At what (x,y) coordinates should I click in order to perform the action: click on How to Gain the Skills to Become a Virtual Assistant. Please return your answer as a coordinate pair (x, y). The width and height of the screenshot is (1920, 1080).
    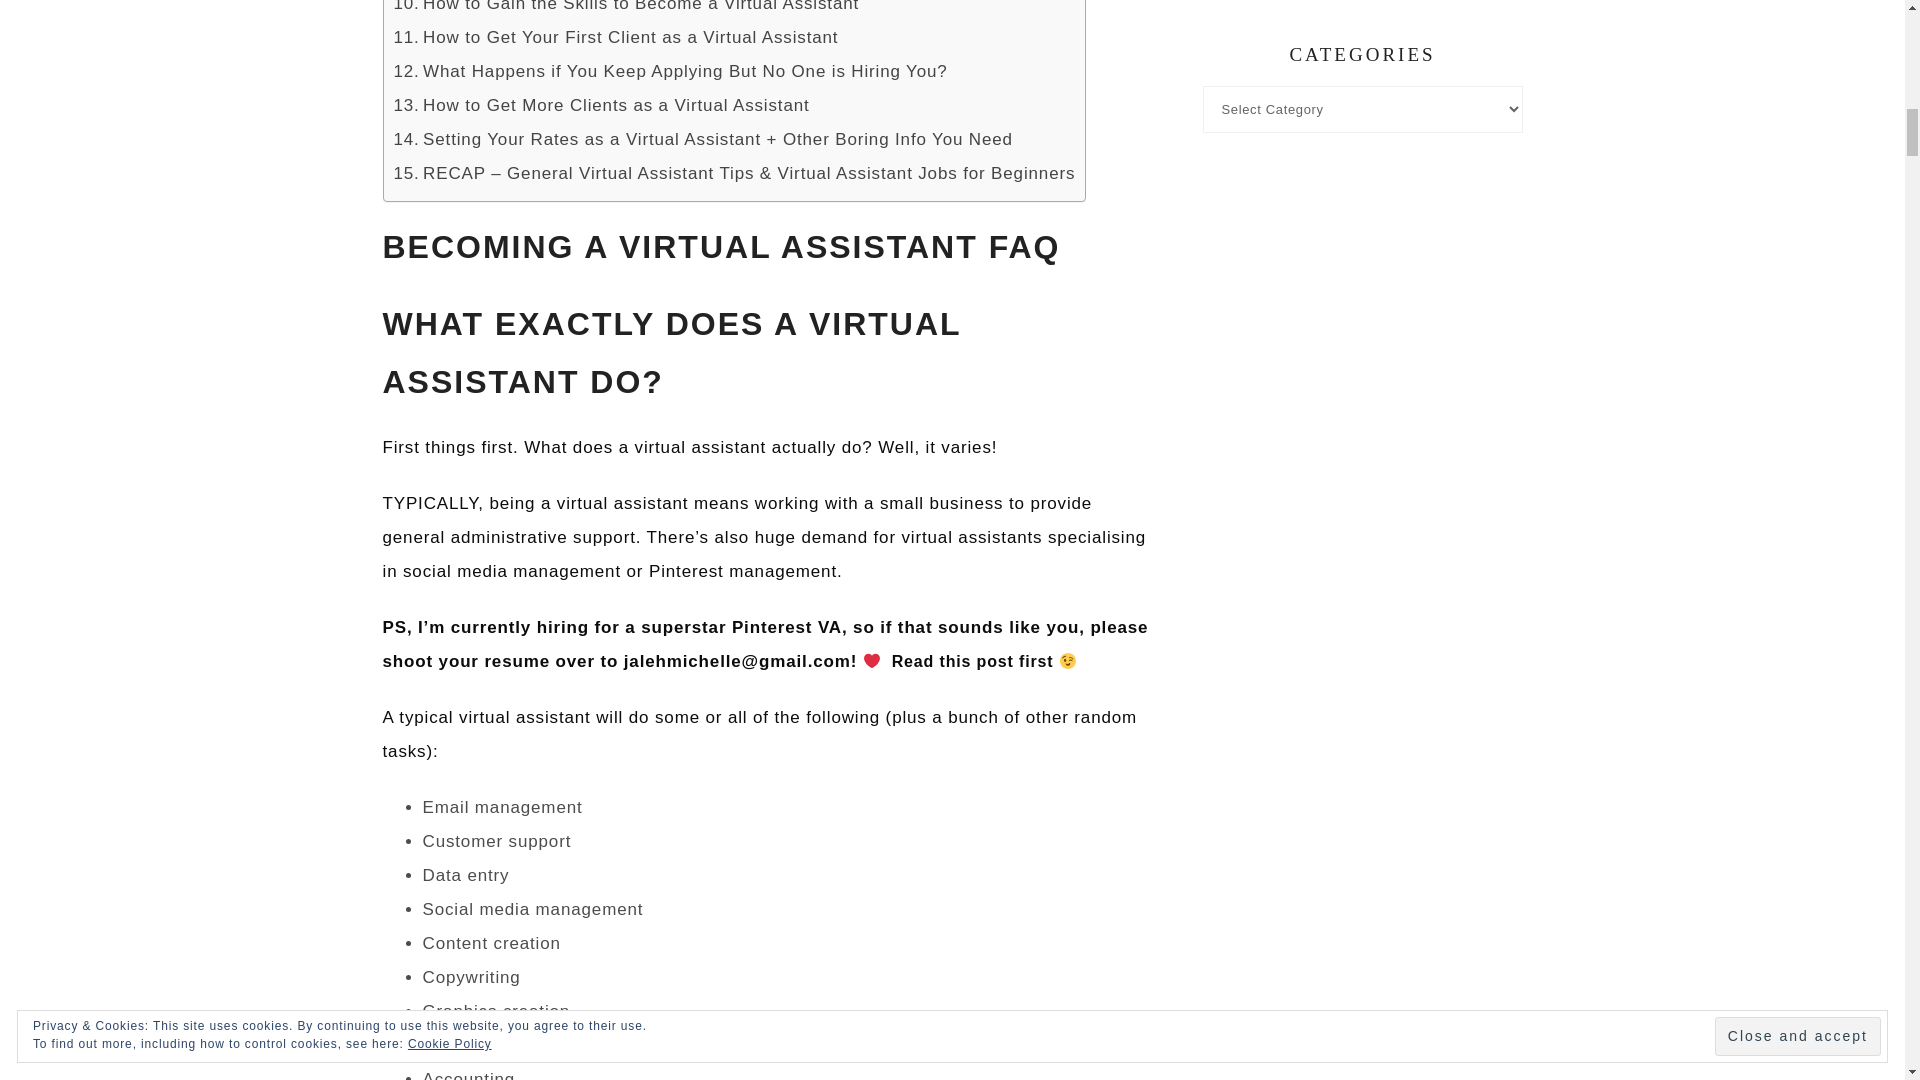
    Looking at the image, I should click on (626, 6).